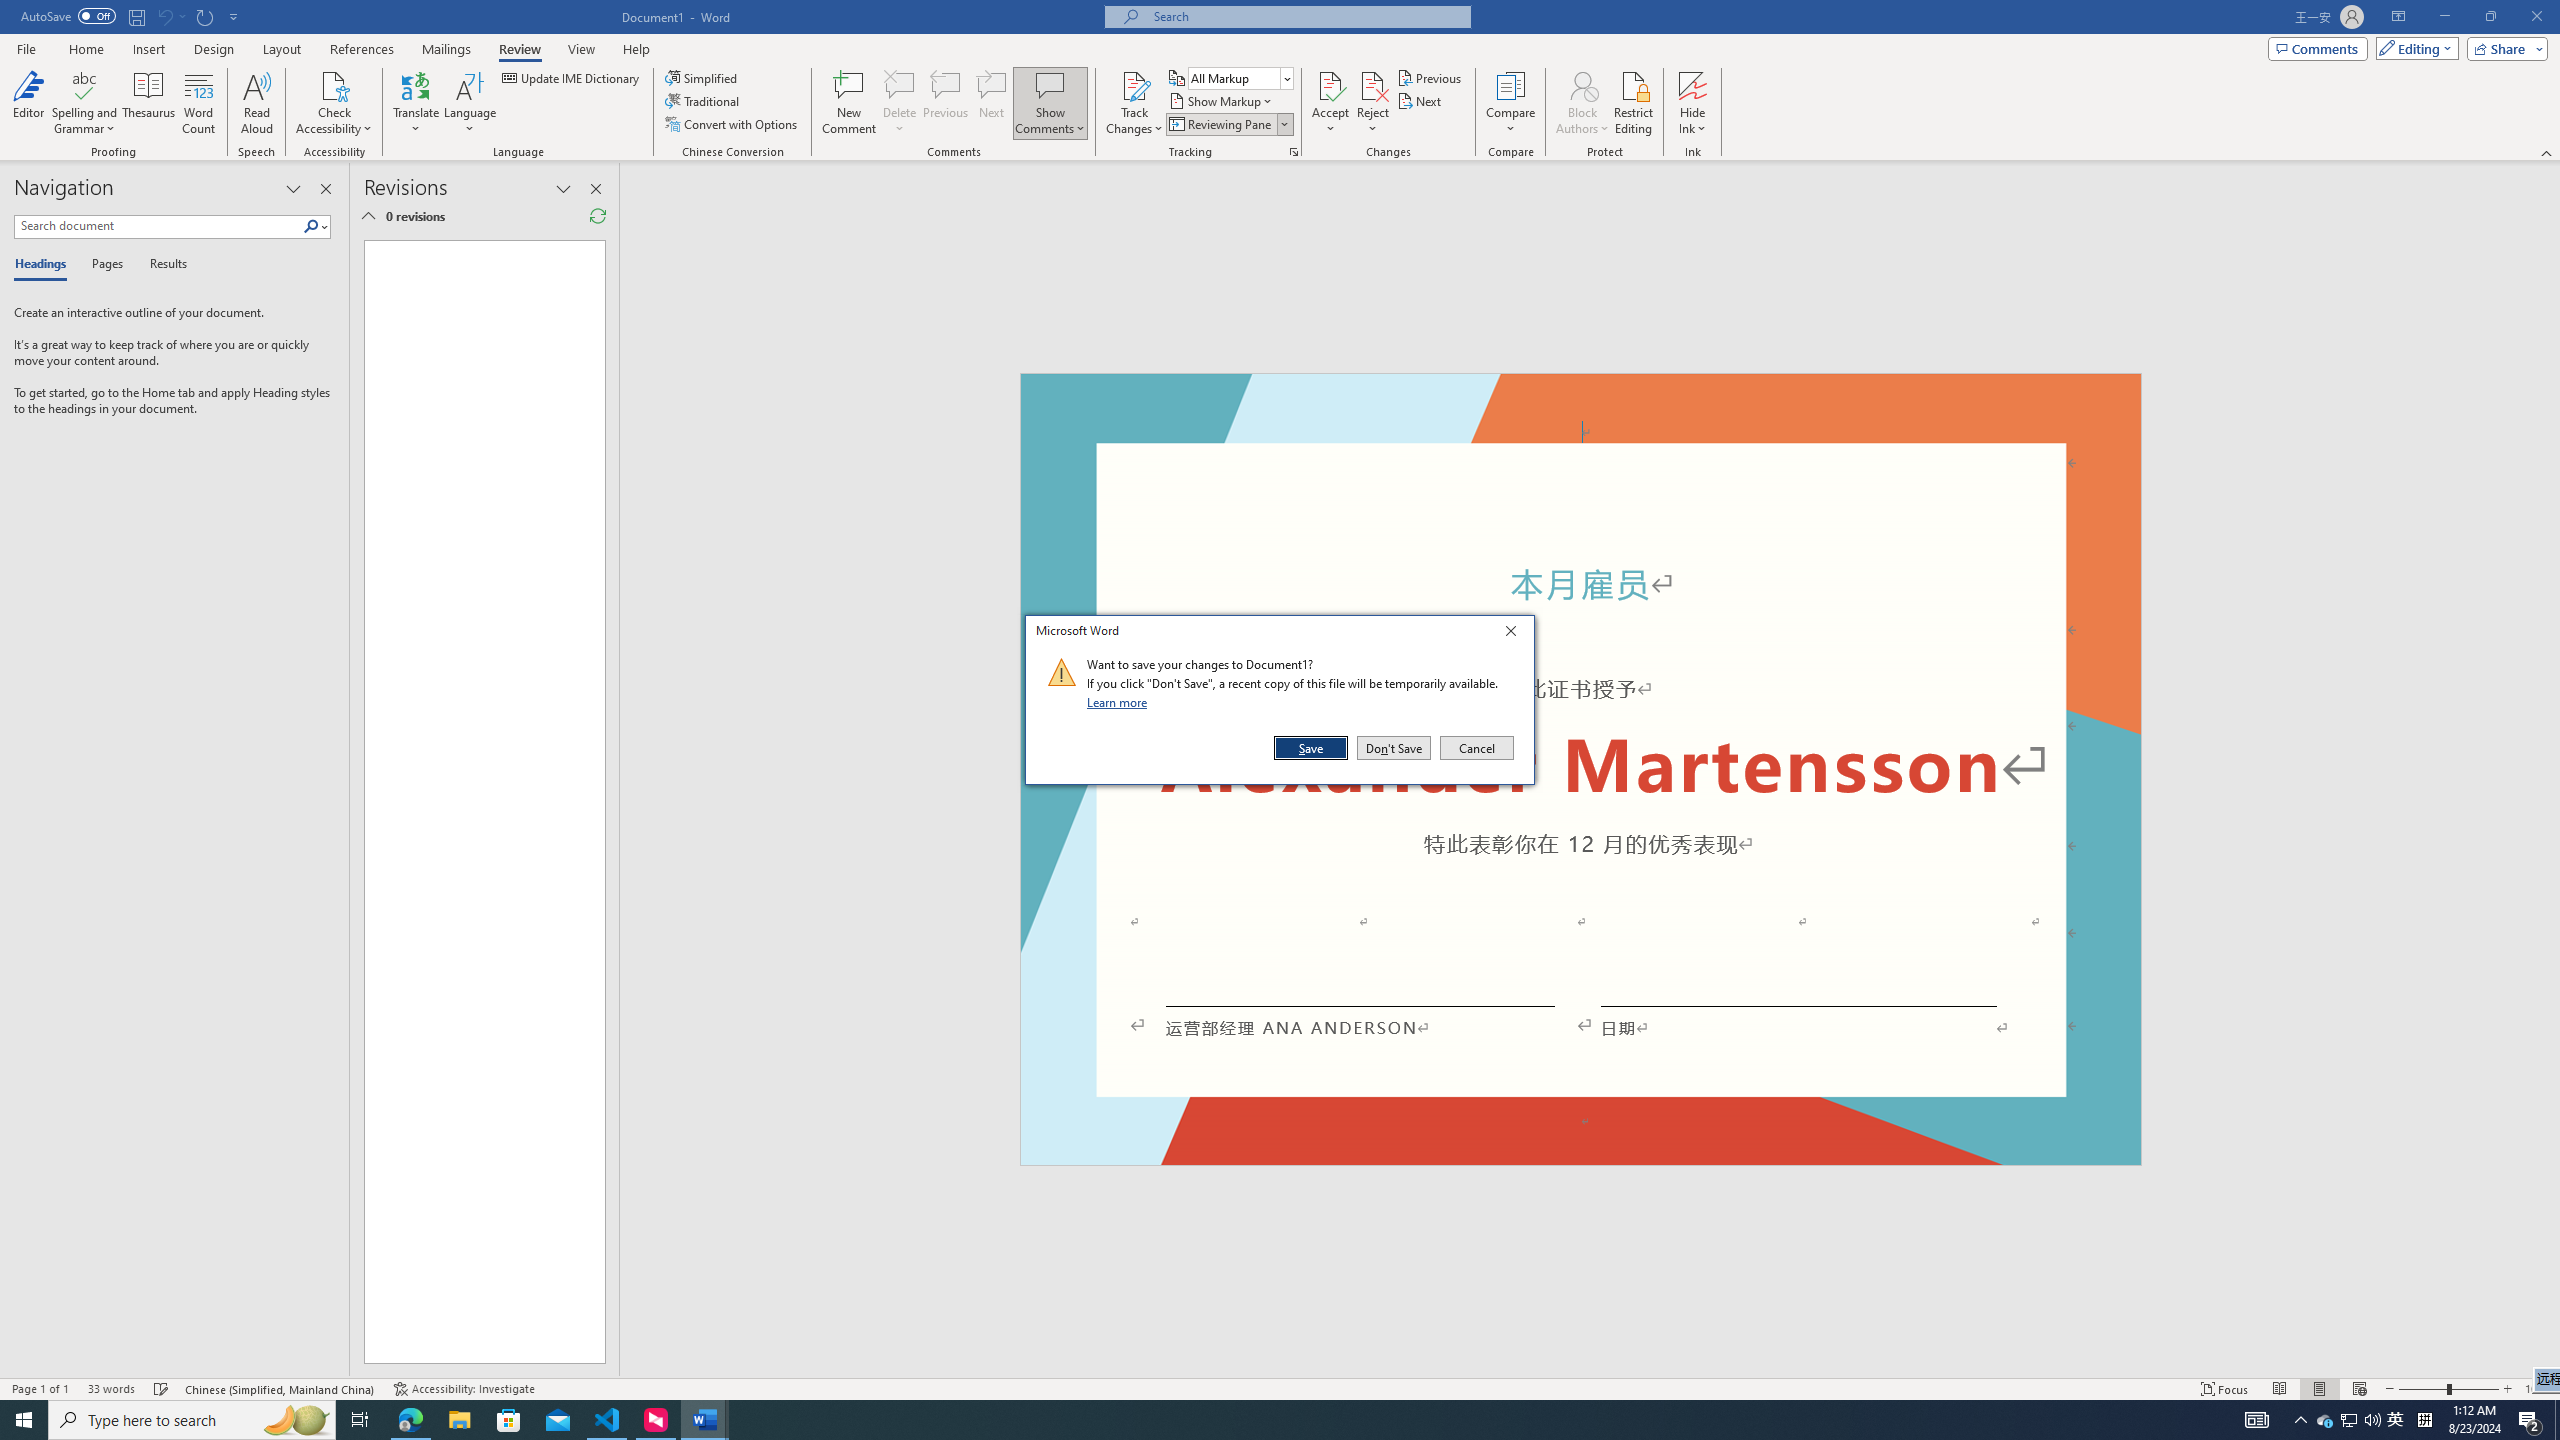 The width and height of the screenshot is (2560, 1440). Describe the element at coordinates (1220, 124) in the screenshot. I see `Reviewing Pane` at that location.